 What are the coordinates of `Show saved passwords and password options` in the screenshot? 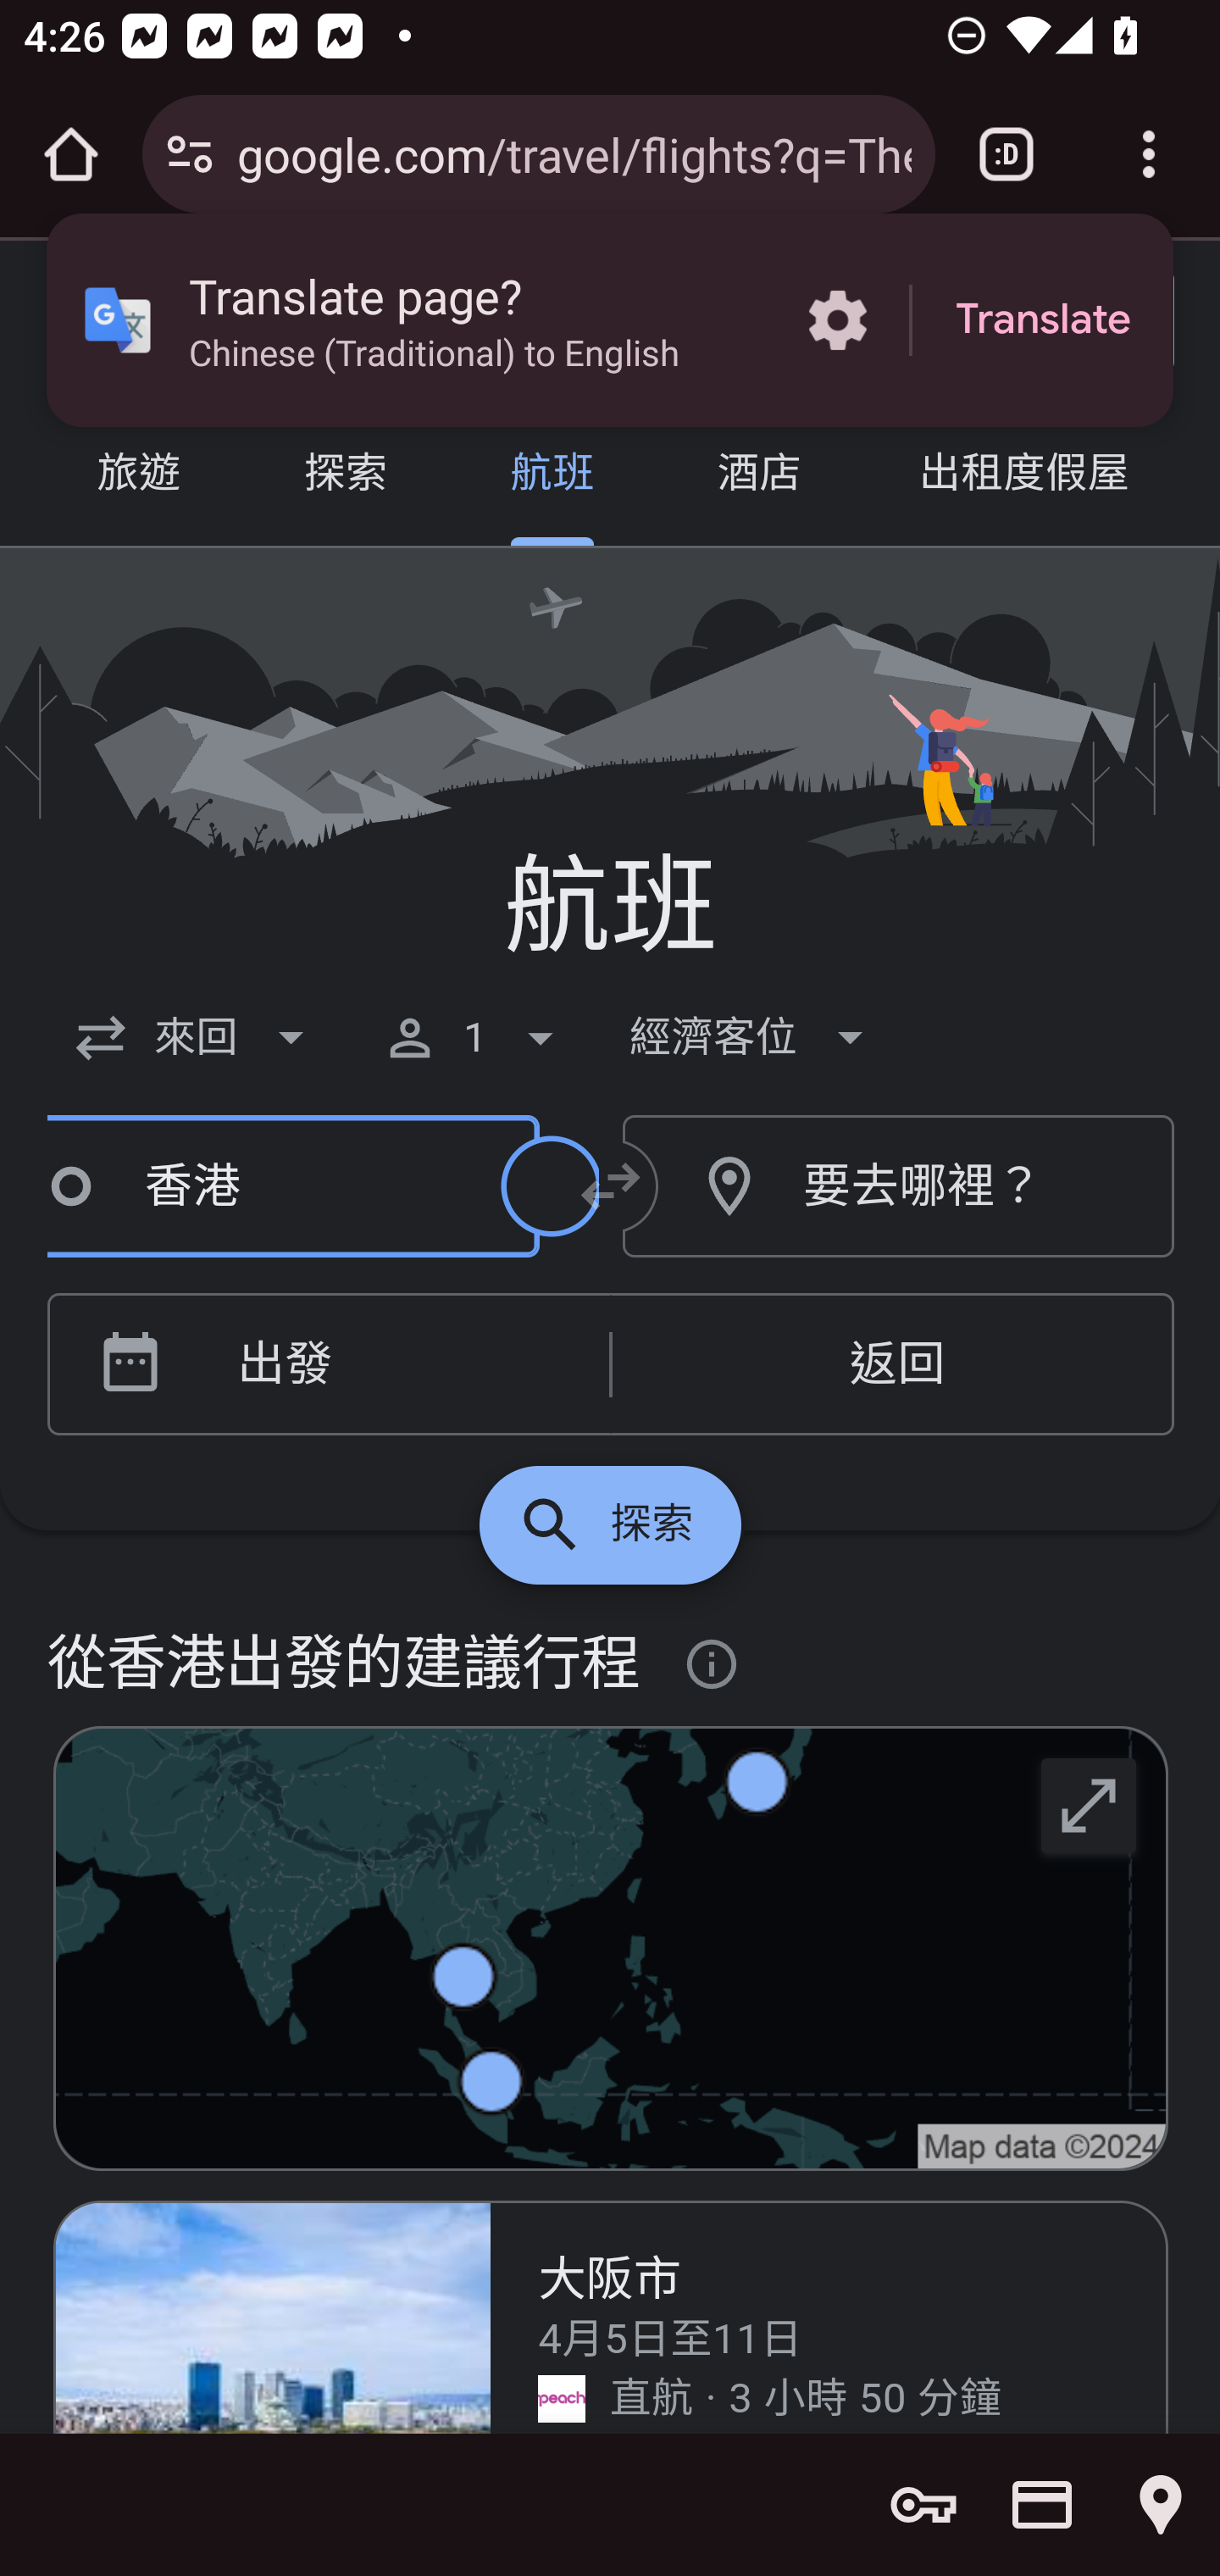 It's located at (923, 2505).